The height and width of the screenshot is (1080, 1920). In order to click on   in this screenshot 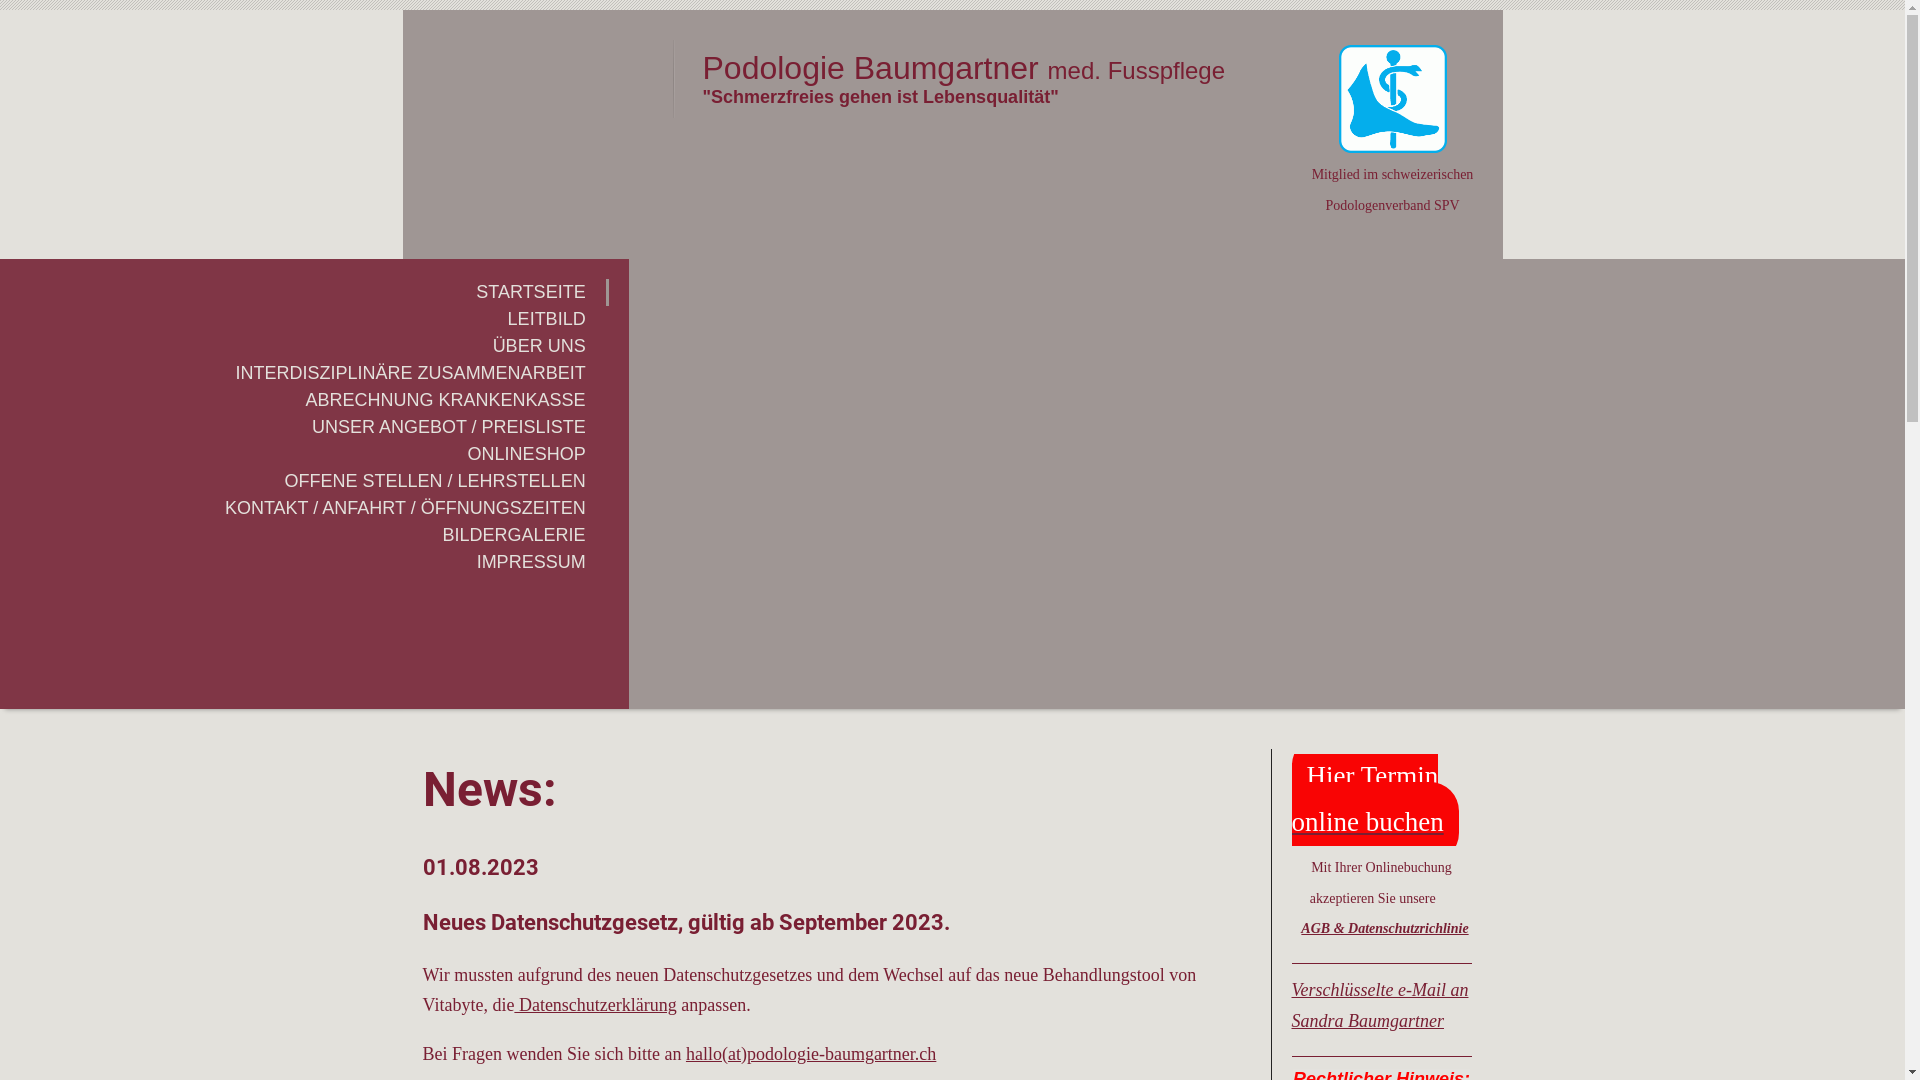, I will do `click(537, 55)`.